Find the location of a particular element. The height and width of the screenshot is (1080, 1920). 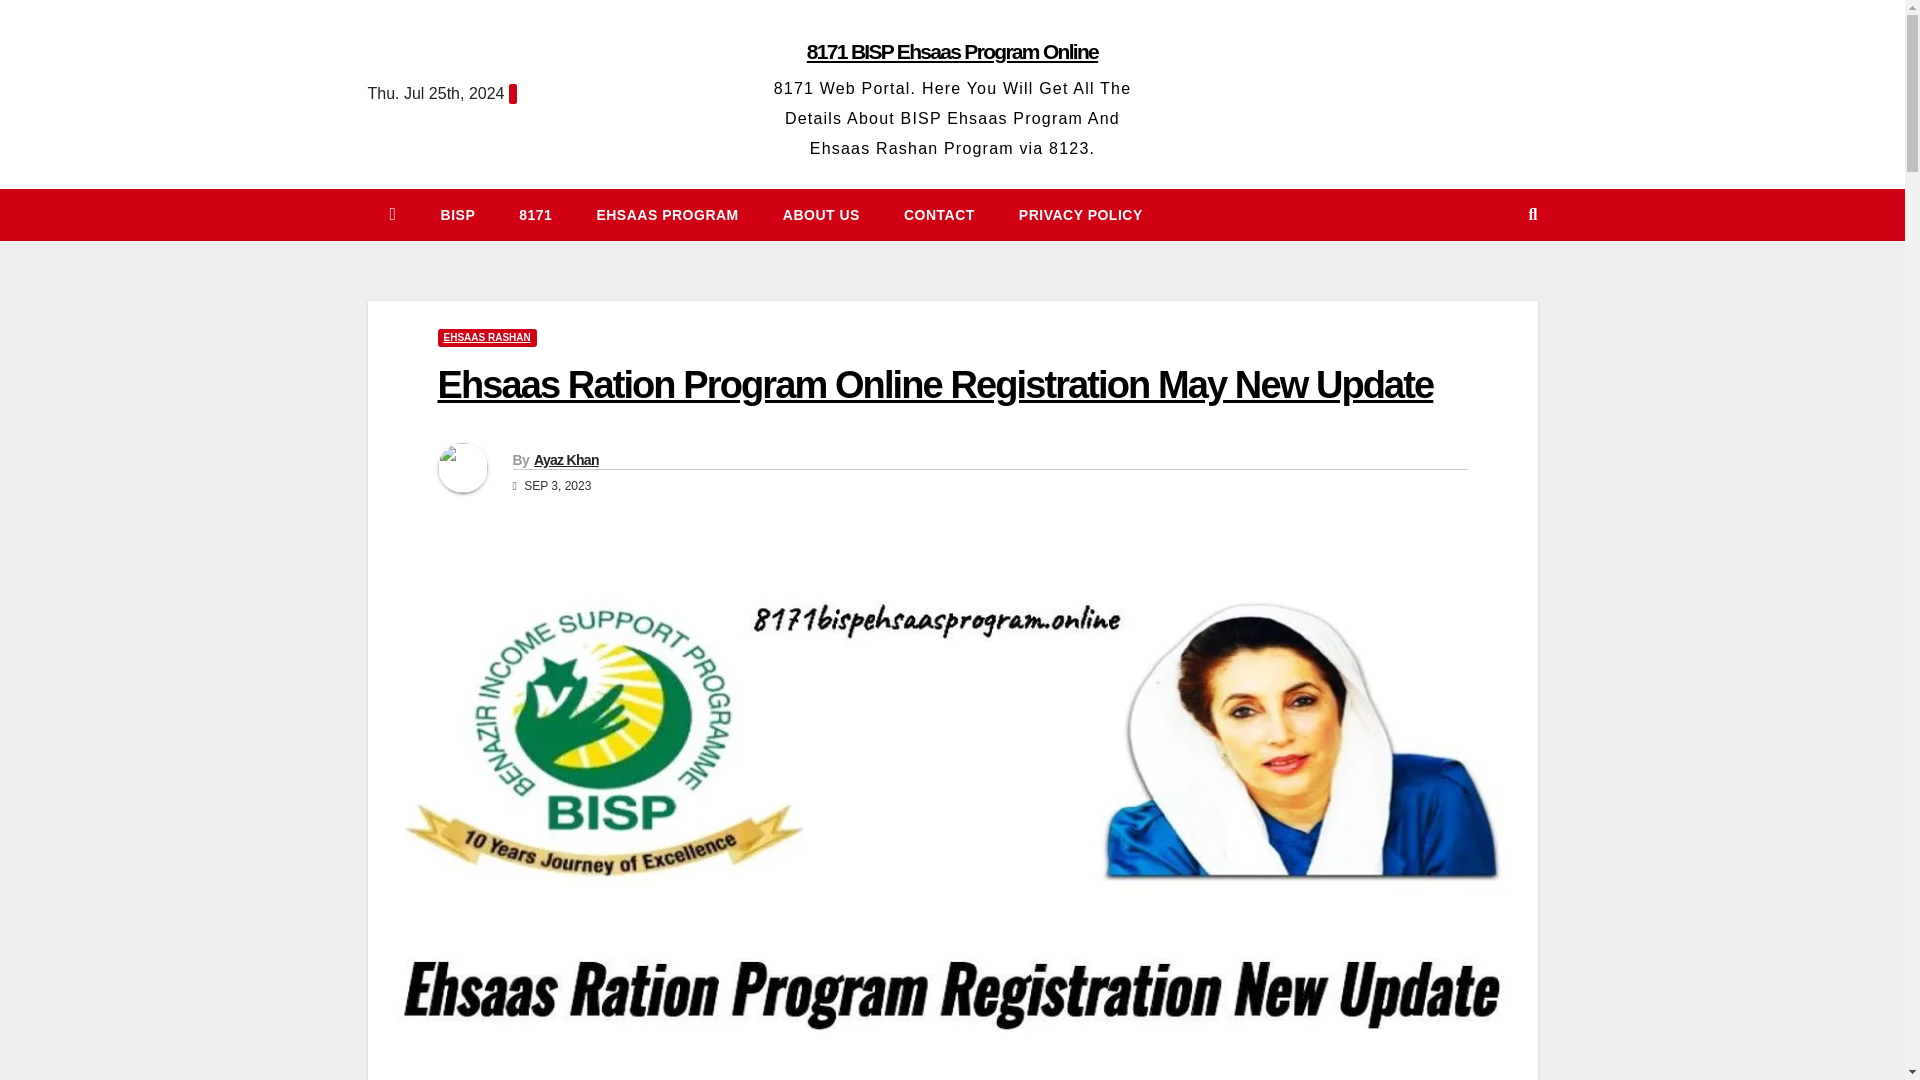

ABOUT US is located at coordinates (820, 214).